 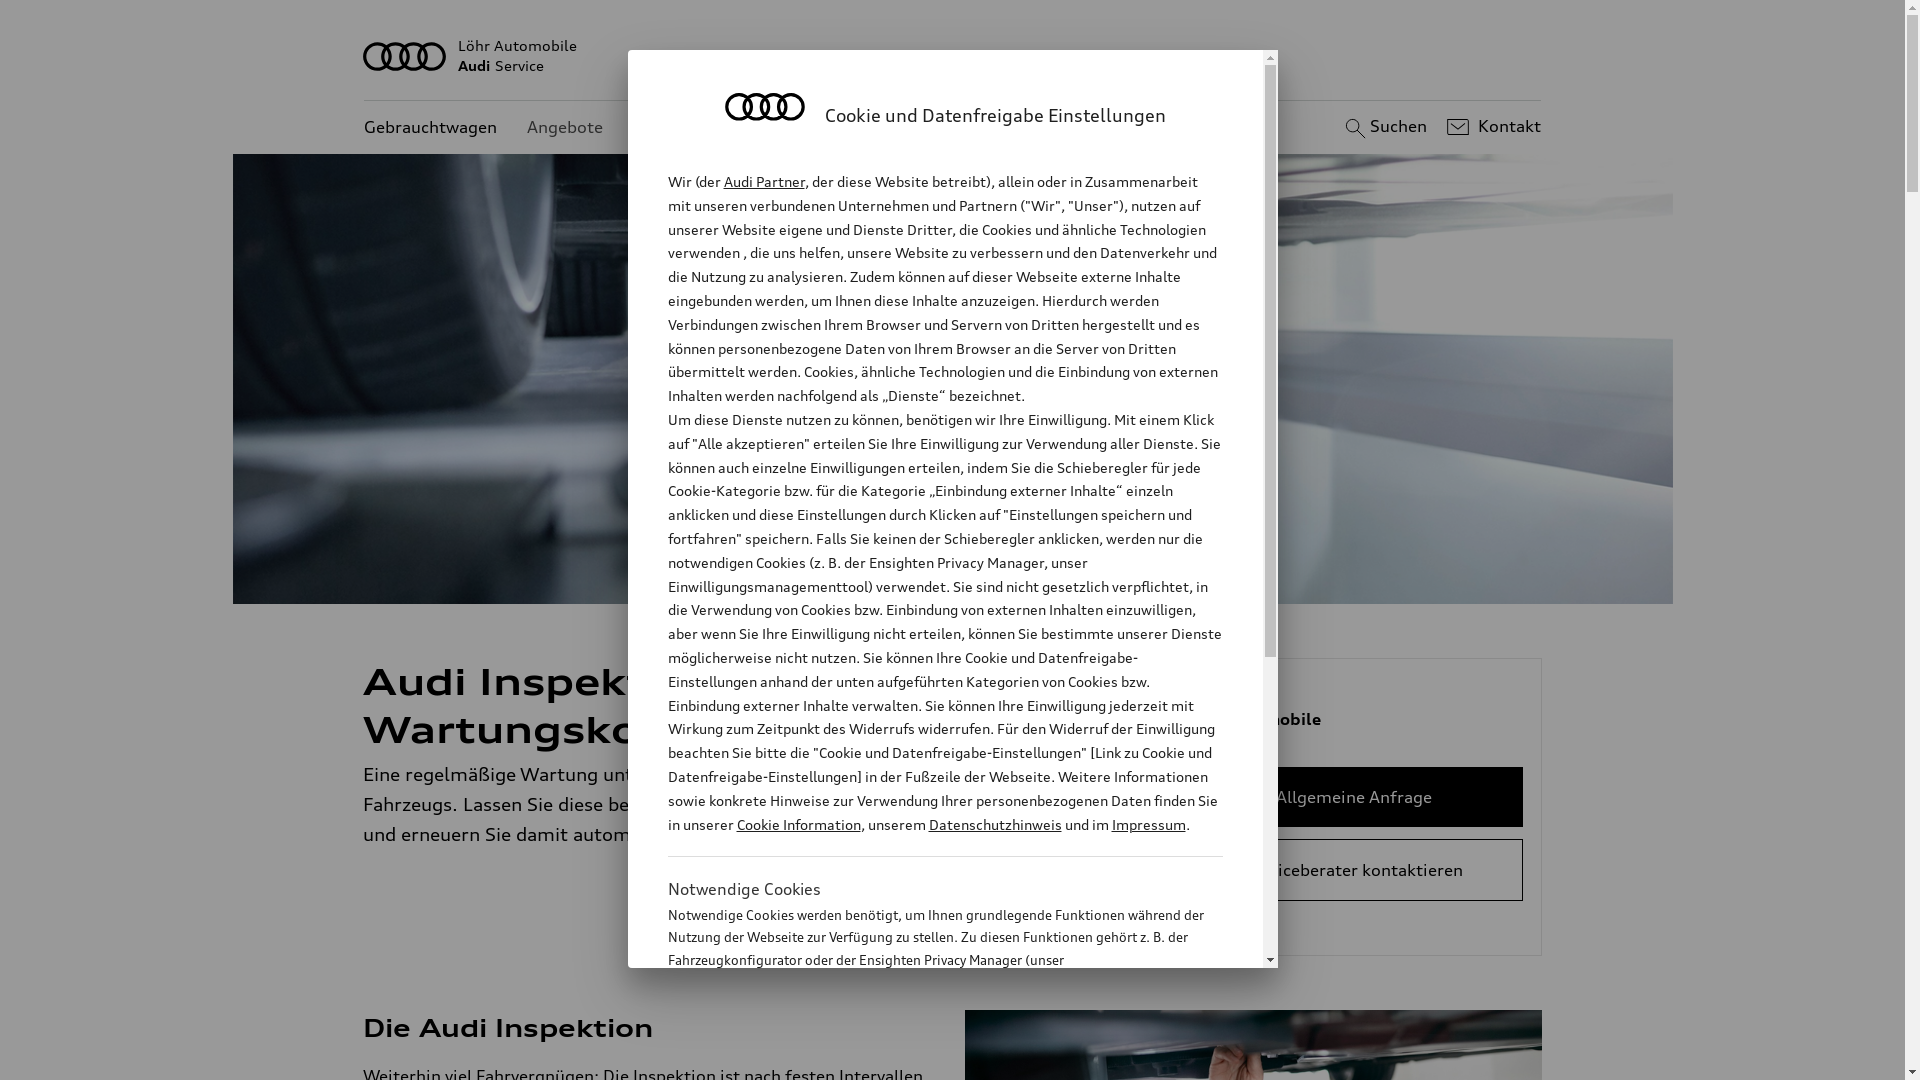 What do you see at coordinates (1354, 797) in the screenshot?
I see `Allgemeine Anfrage` at bounding box center [1354, 797].